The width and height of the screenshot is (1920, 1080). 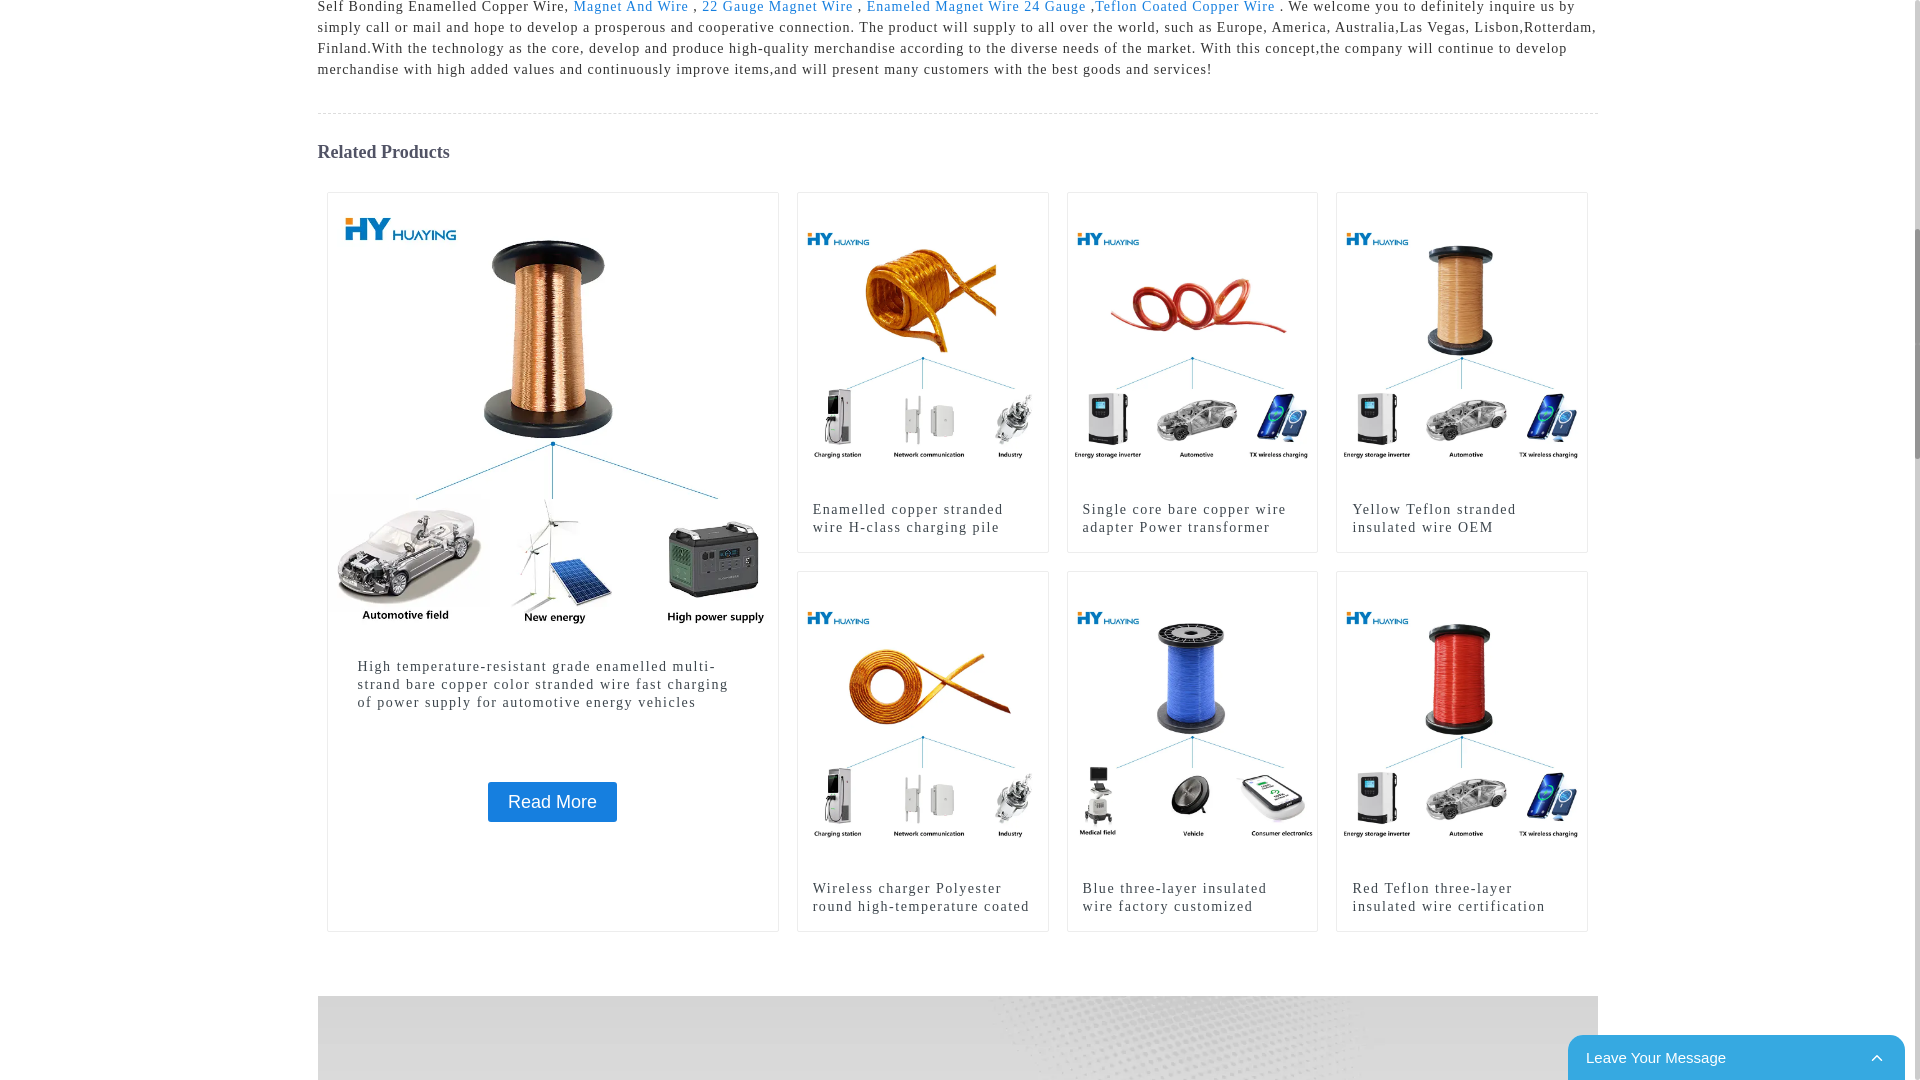 I want to click on Enameled Magnet Wire 24 Gauge, so click(x=976, y=7).